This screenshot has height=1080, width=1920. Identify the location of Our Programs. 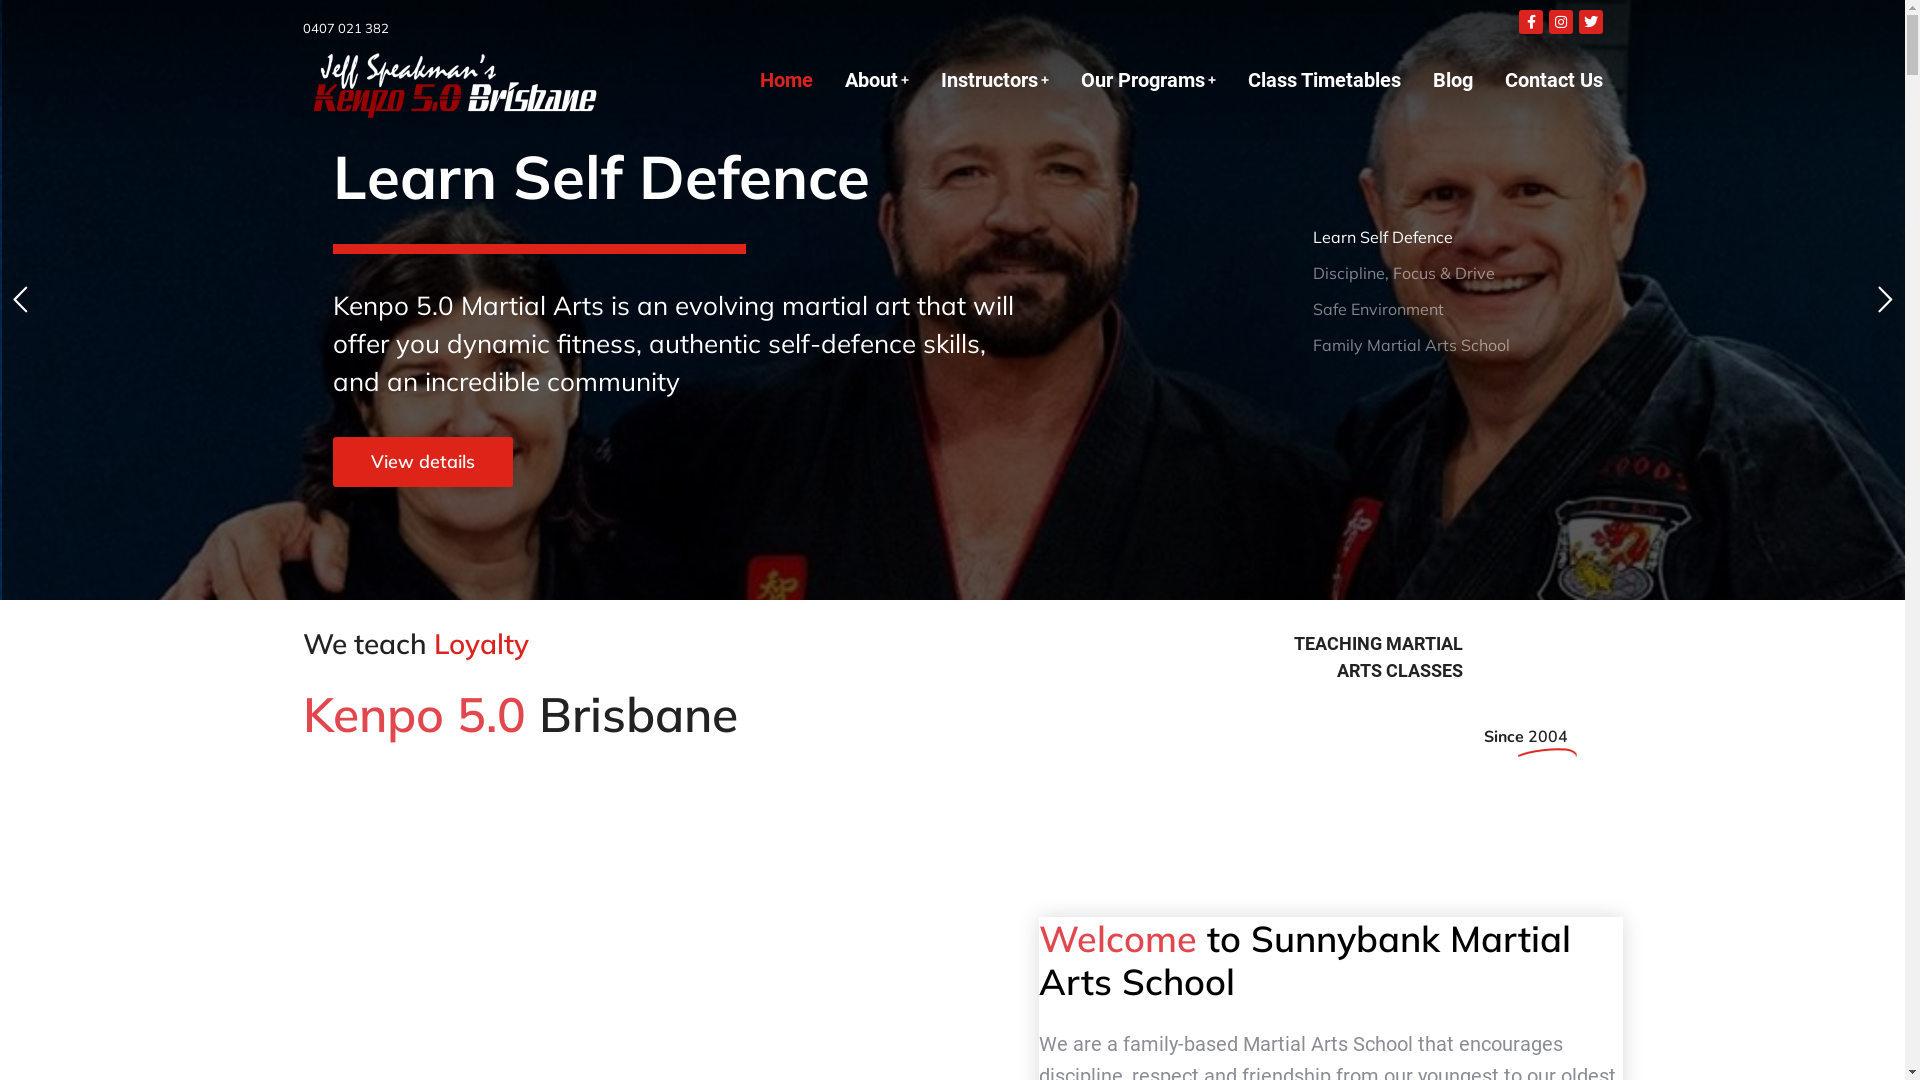
(1148, 80).